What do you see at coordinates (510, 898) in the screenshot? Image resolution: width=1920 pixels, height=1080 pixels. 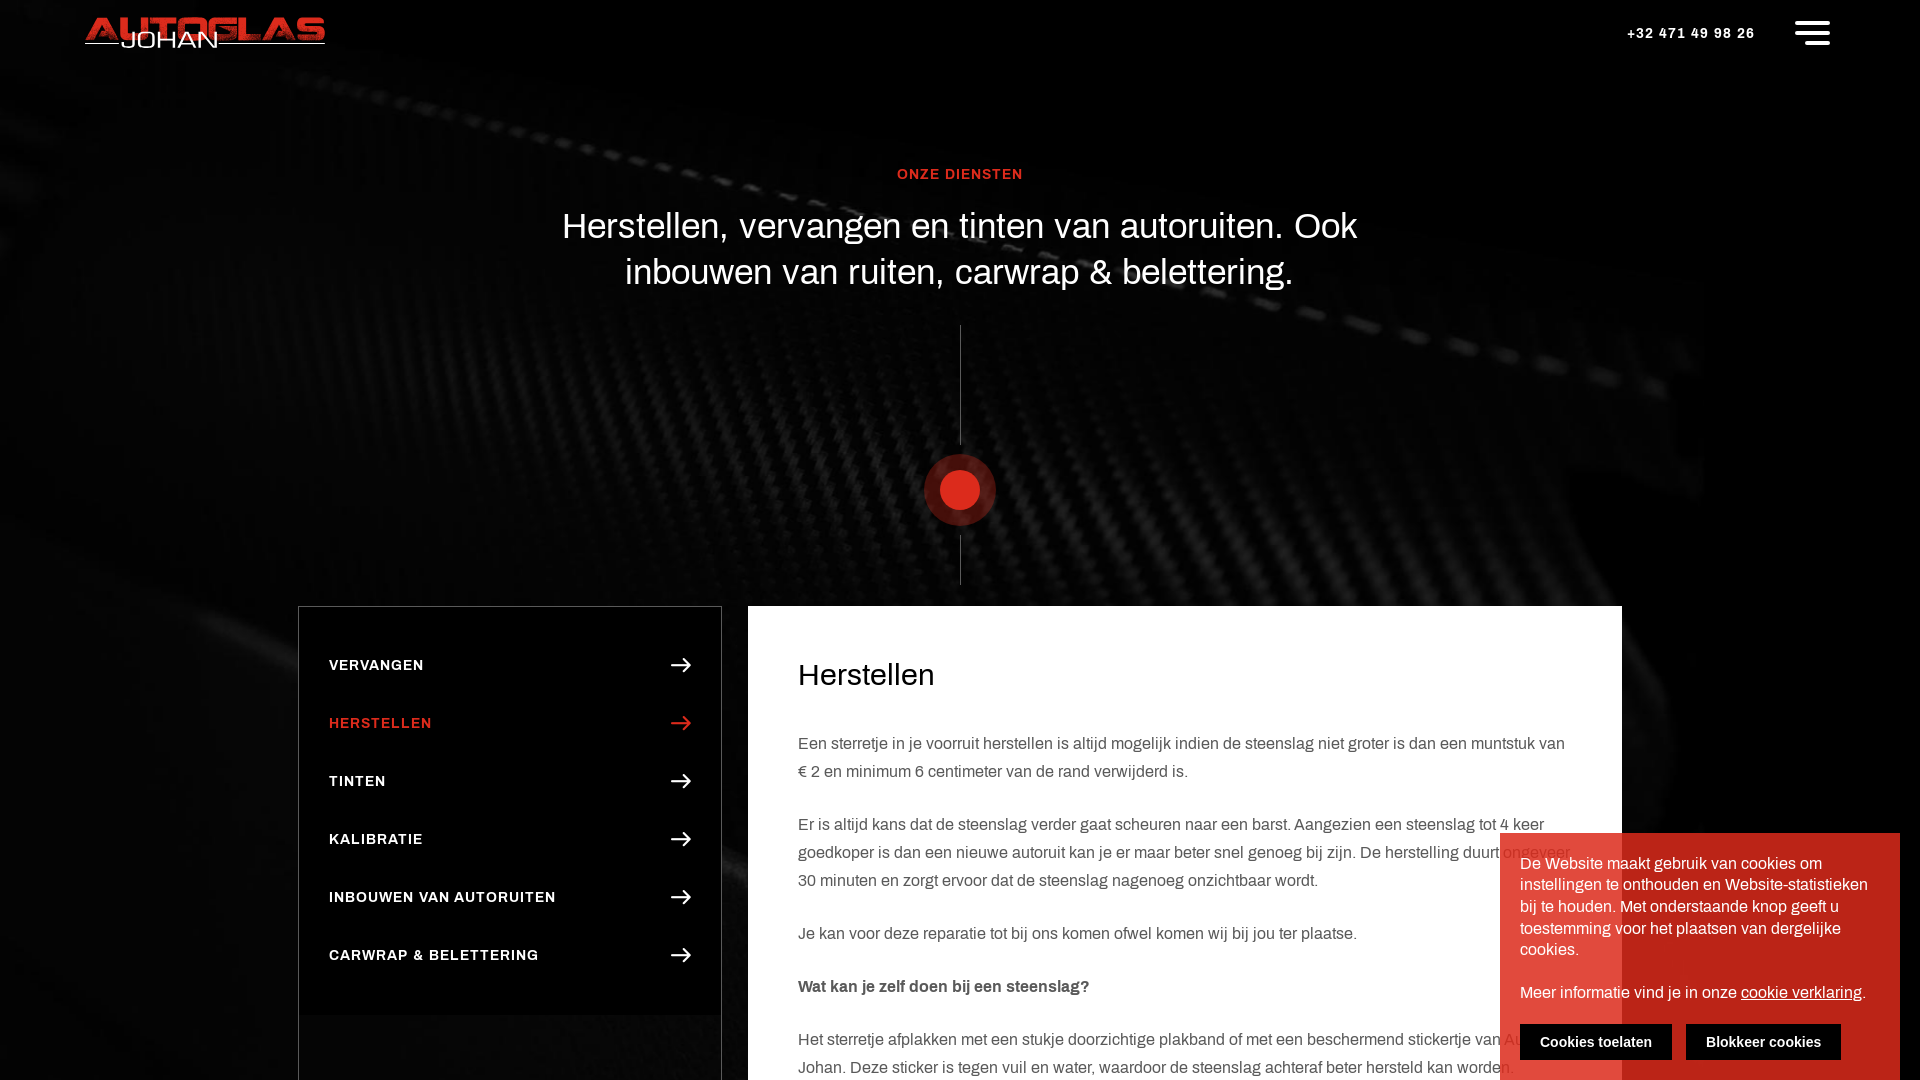 I see `INBOUWEN VAN AUTORUITEN` at bounding box center [510, 898].